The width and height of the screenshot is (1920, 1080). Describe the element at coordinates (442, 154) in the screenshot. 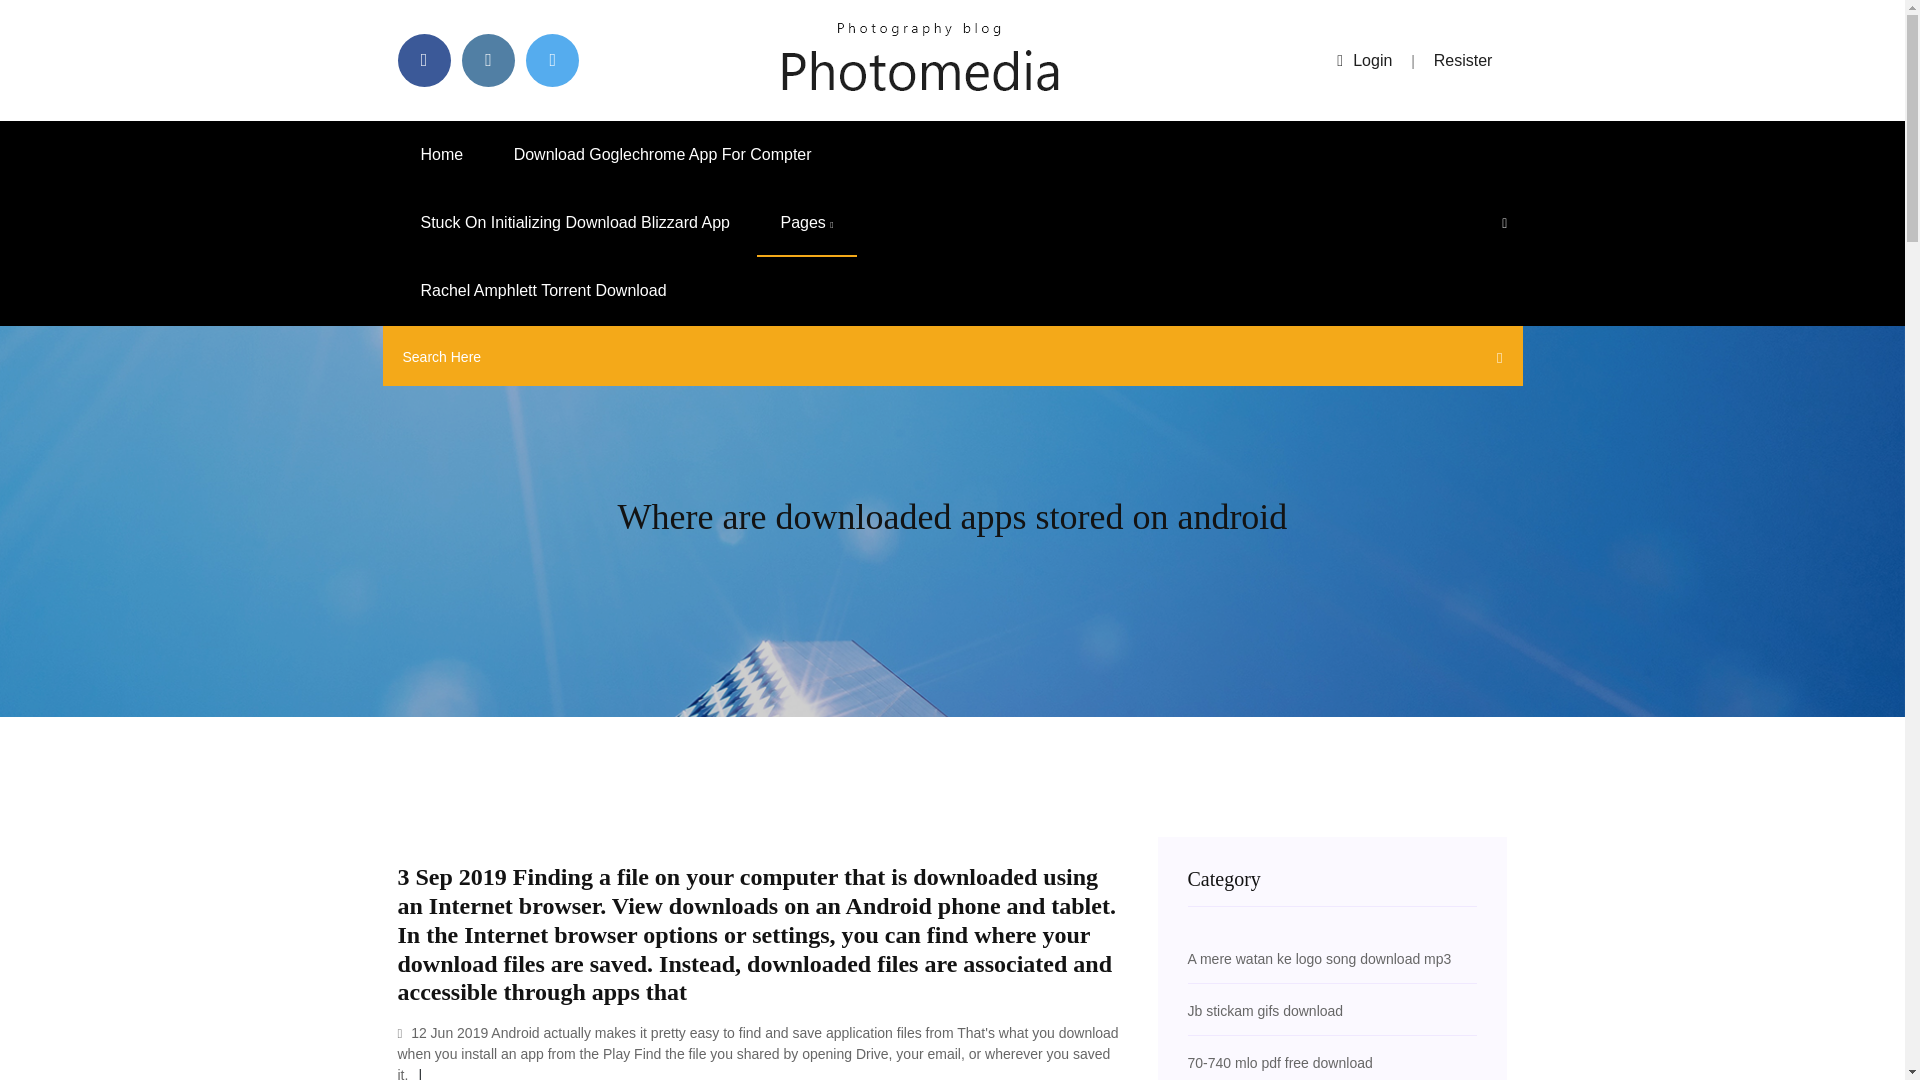

I see `Home` at that location.